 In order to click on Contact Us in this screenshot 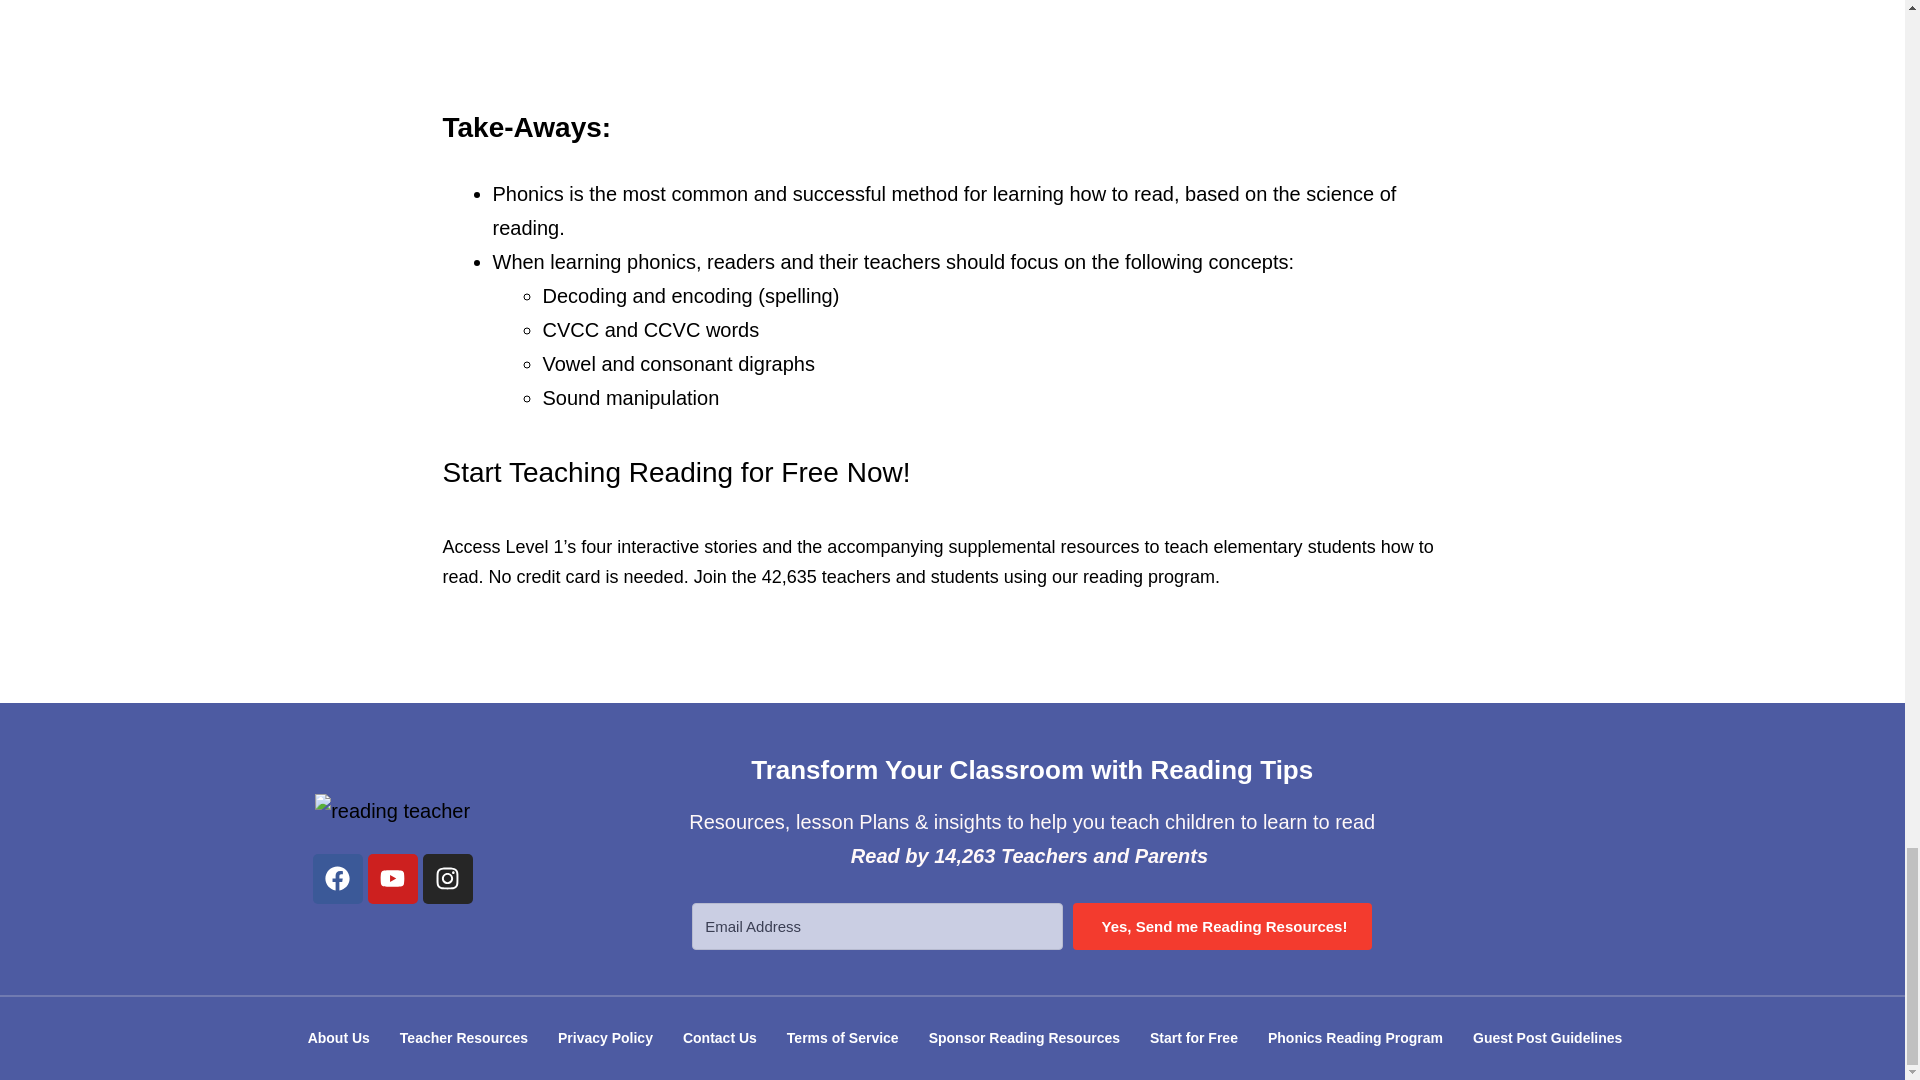, I will do `click(720, 1038)`.